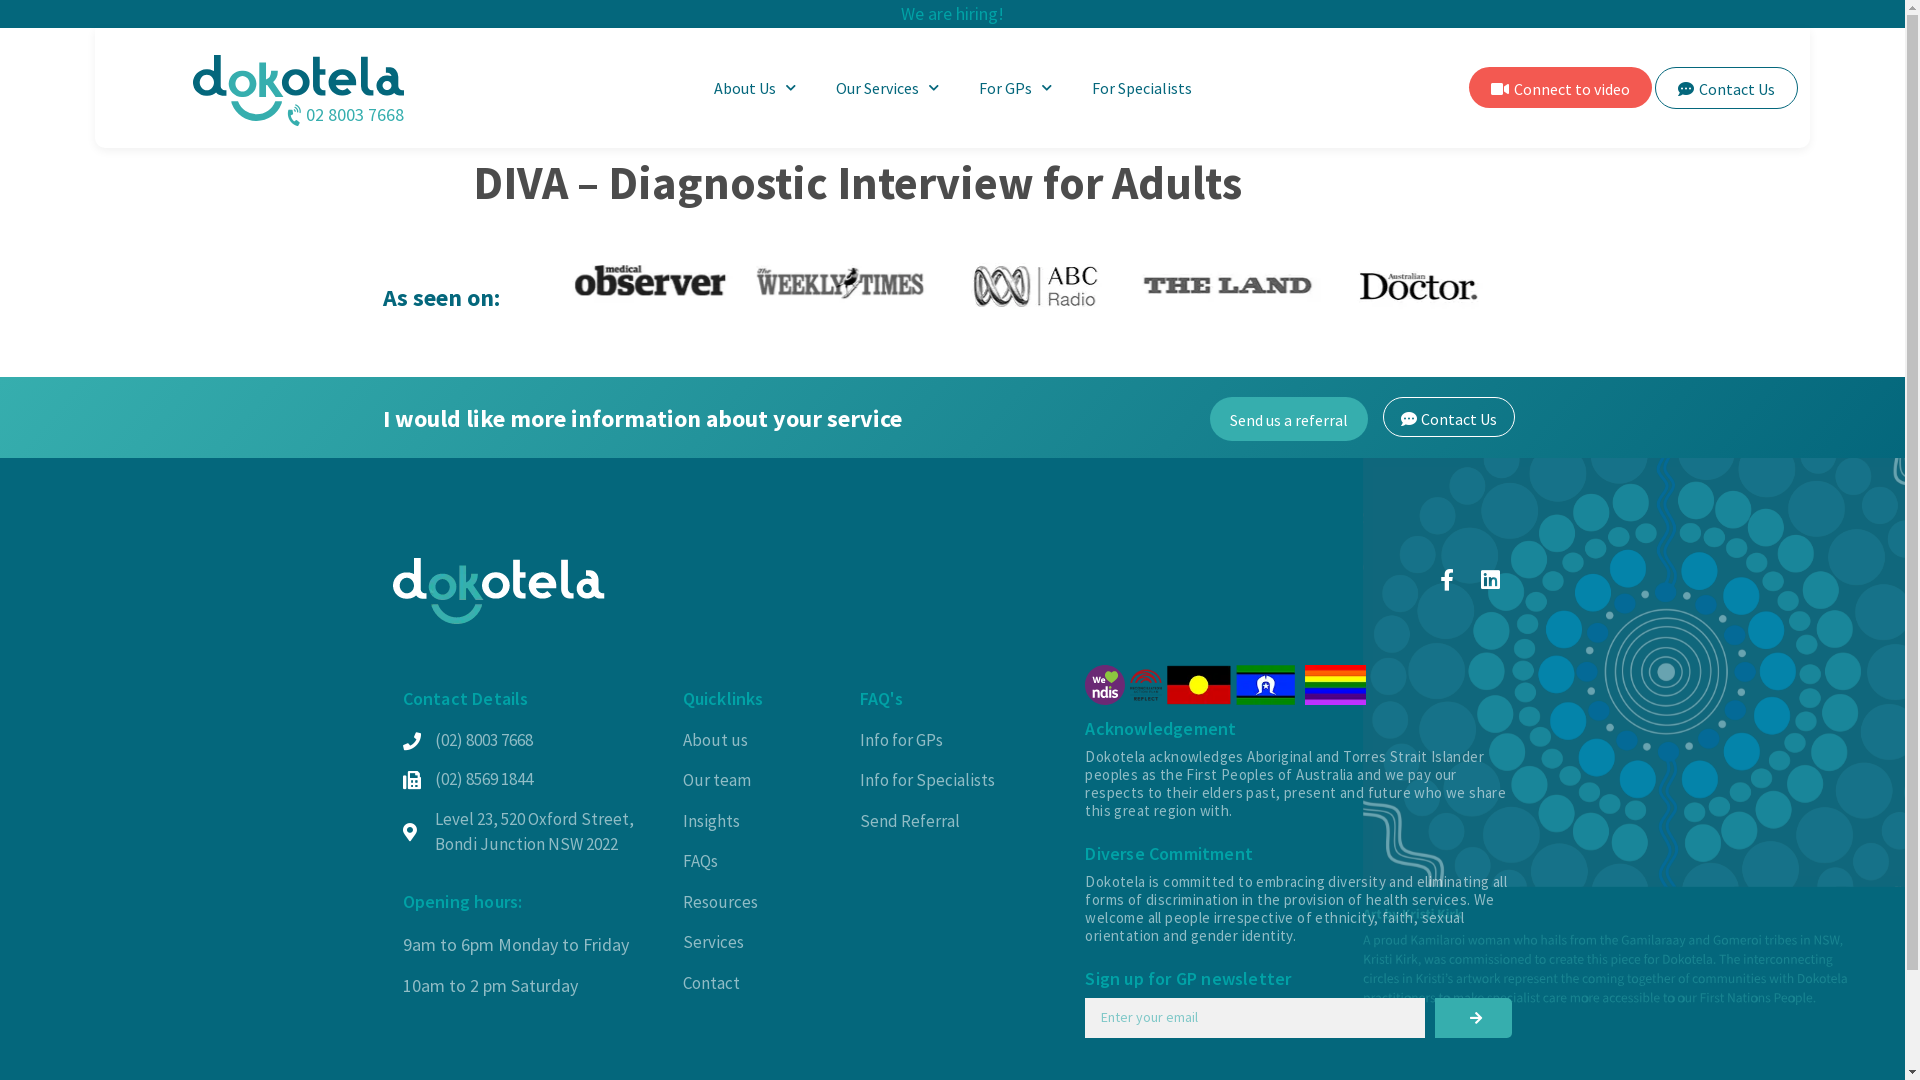  I want to click on We are hiring!, so click(952, 14).